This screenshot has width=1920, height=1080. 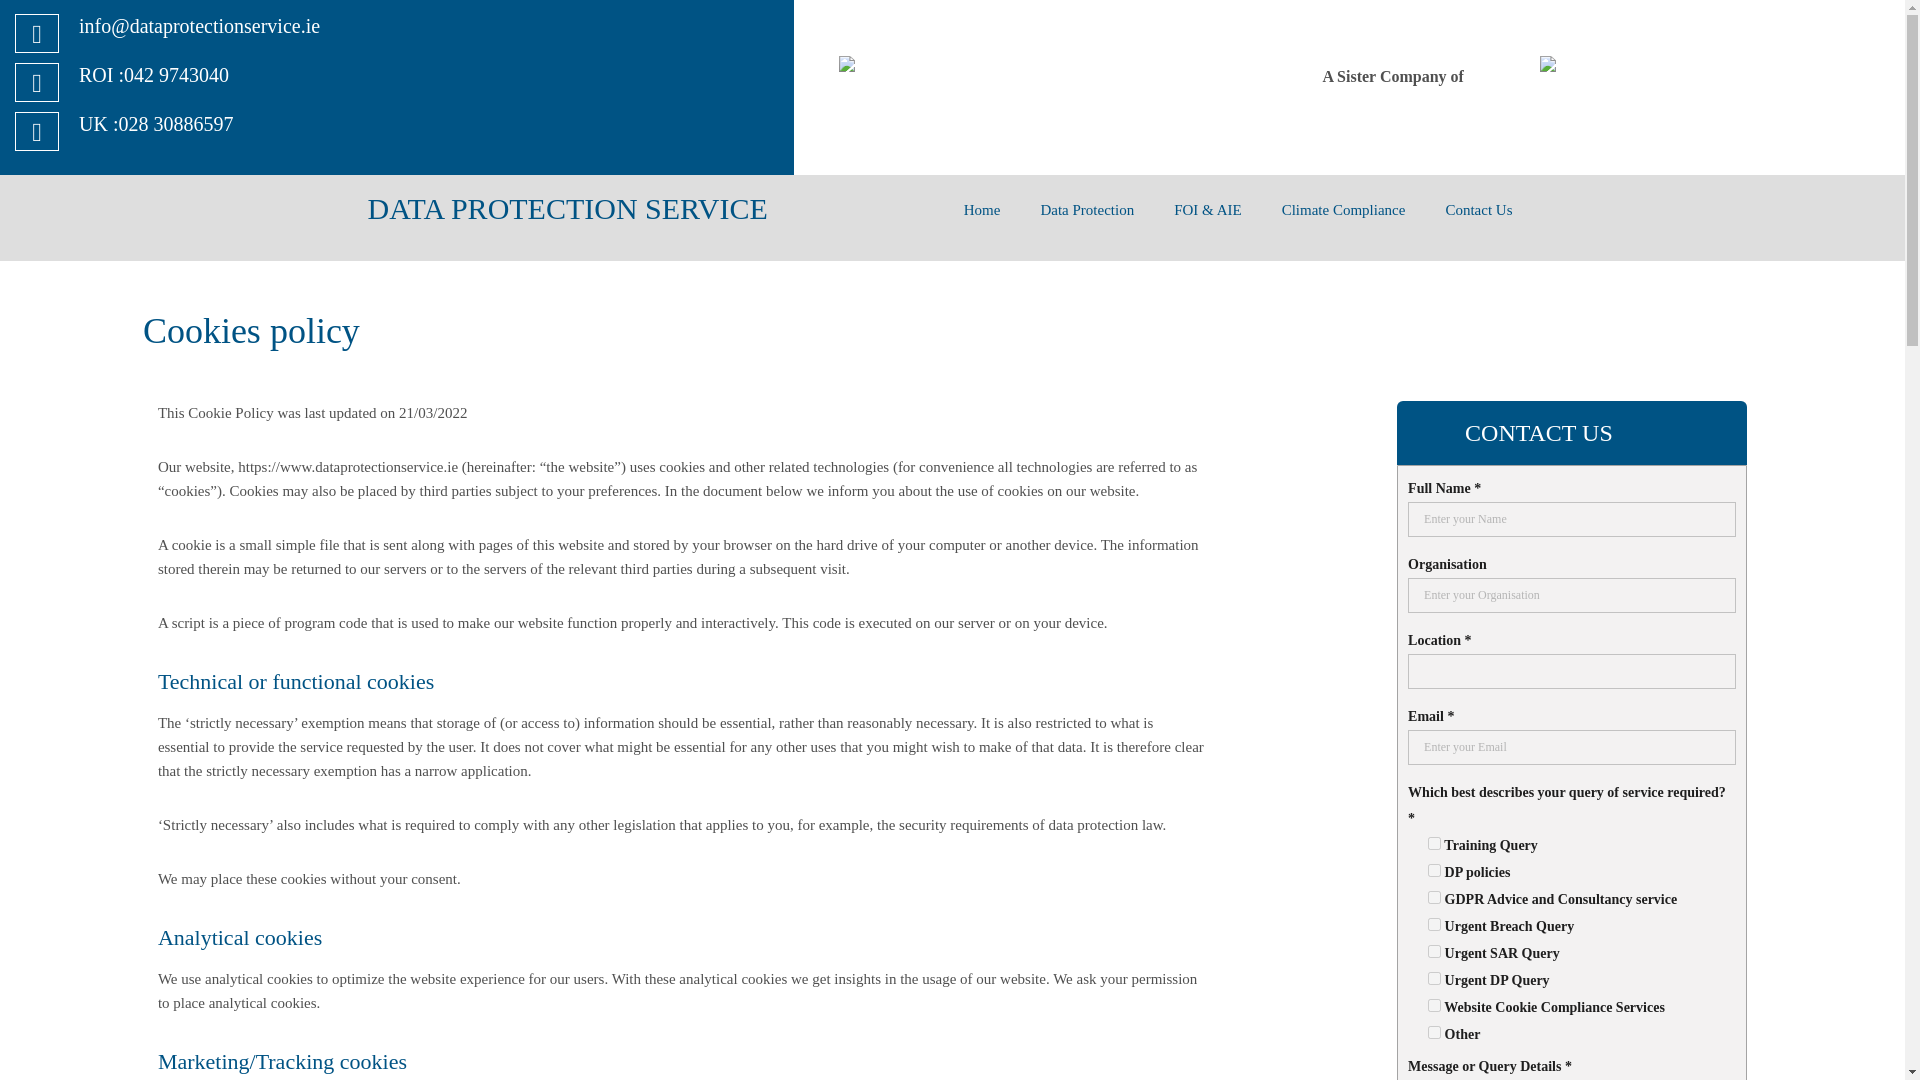 I want to click on 042 9743040, so click(x=176, y=74).